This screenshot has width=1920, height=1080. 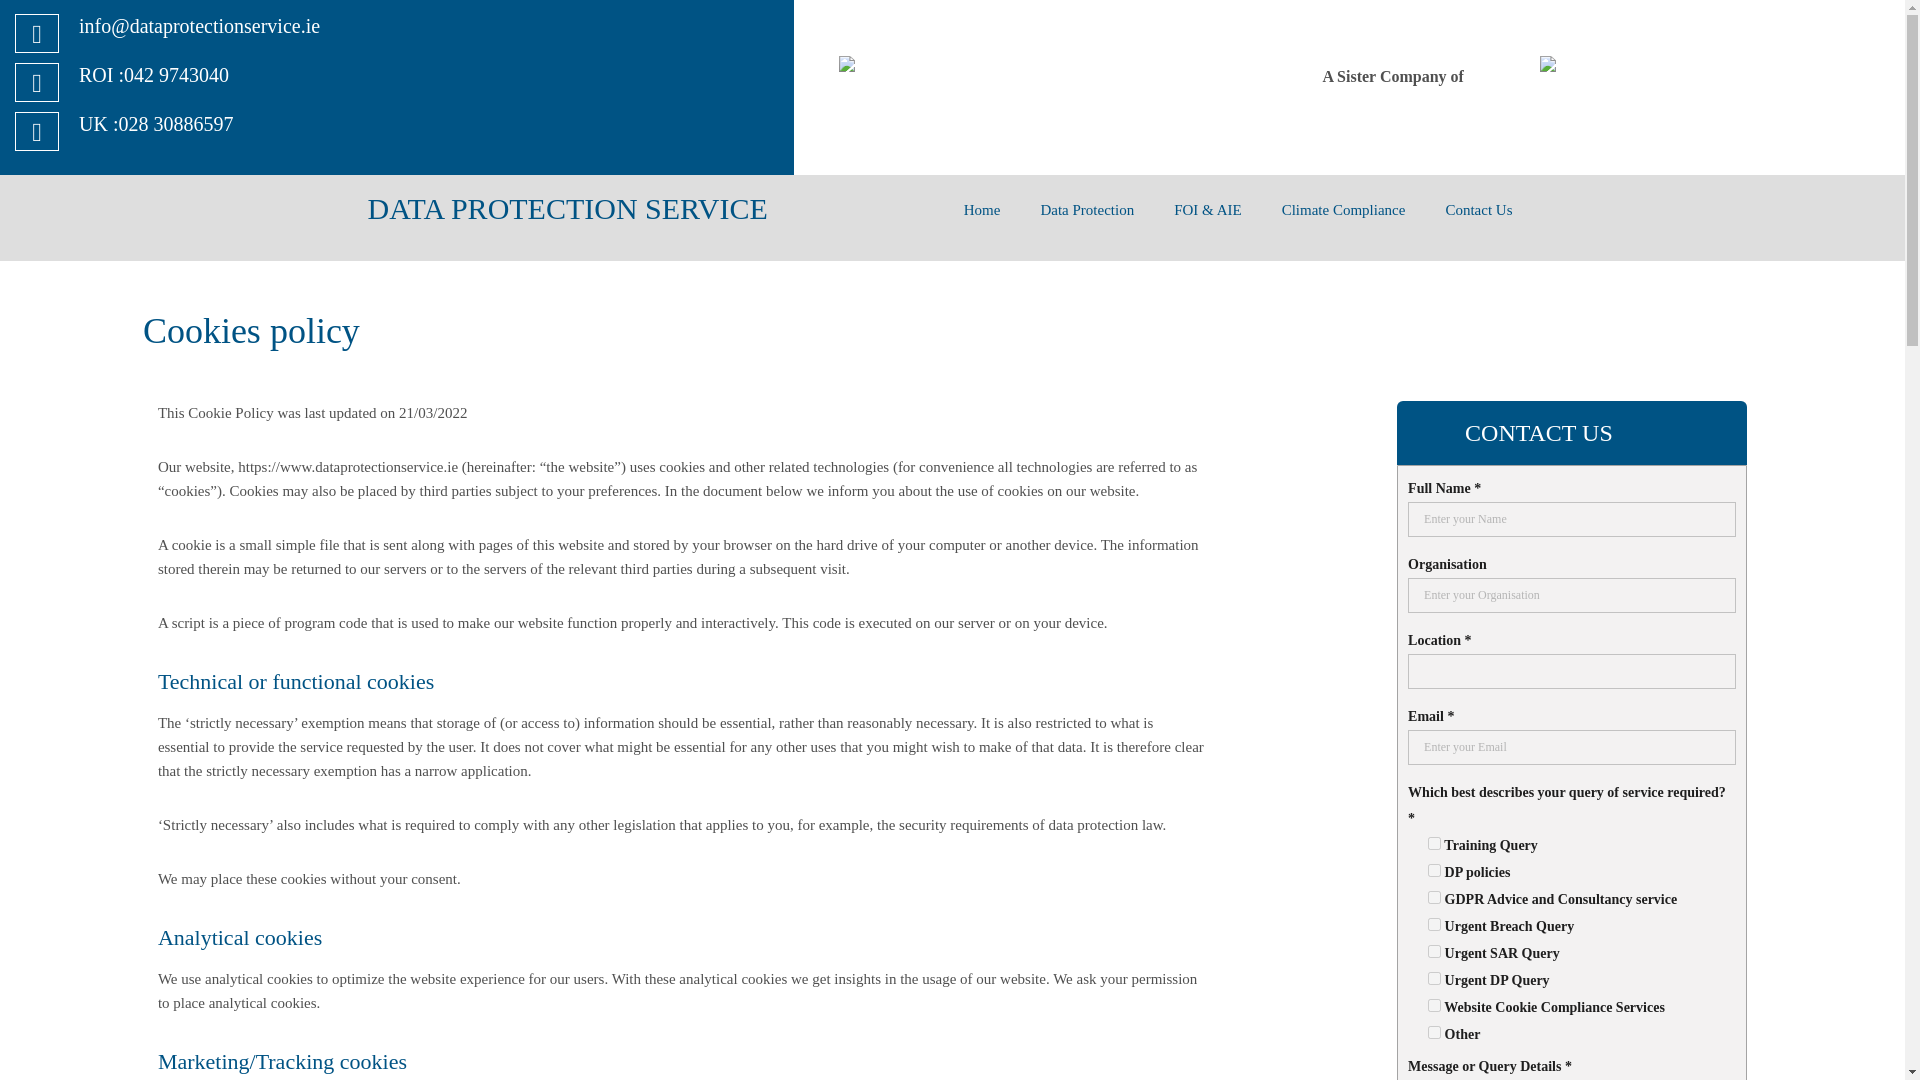 I want to click on 042 9743040, so click(x=176, y=74).